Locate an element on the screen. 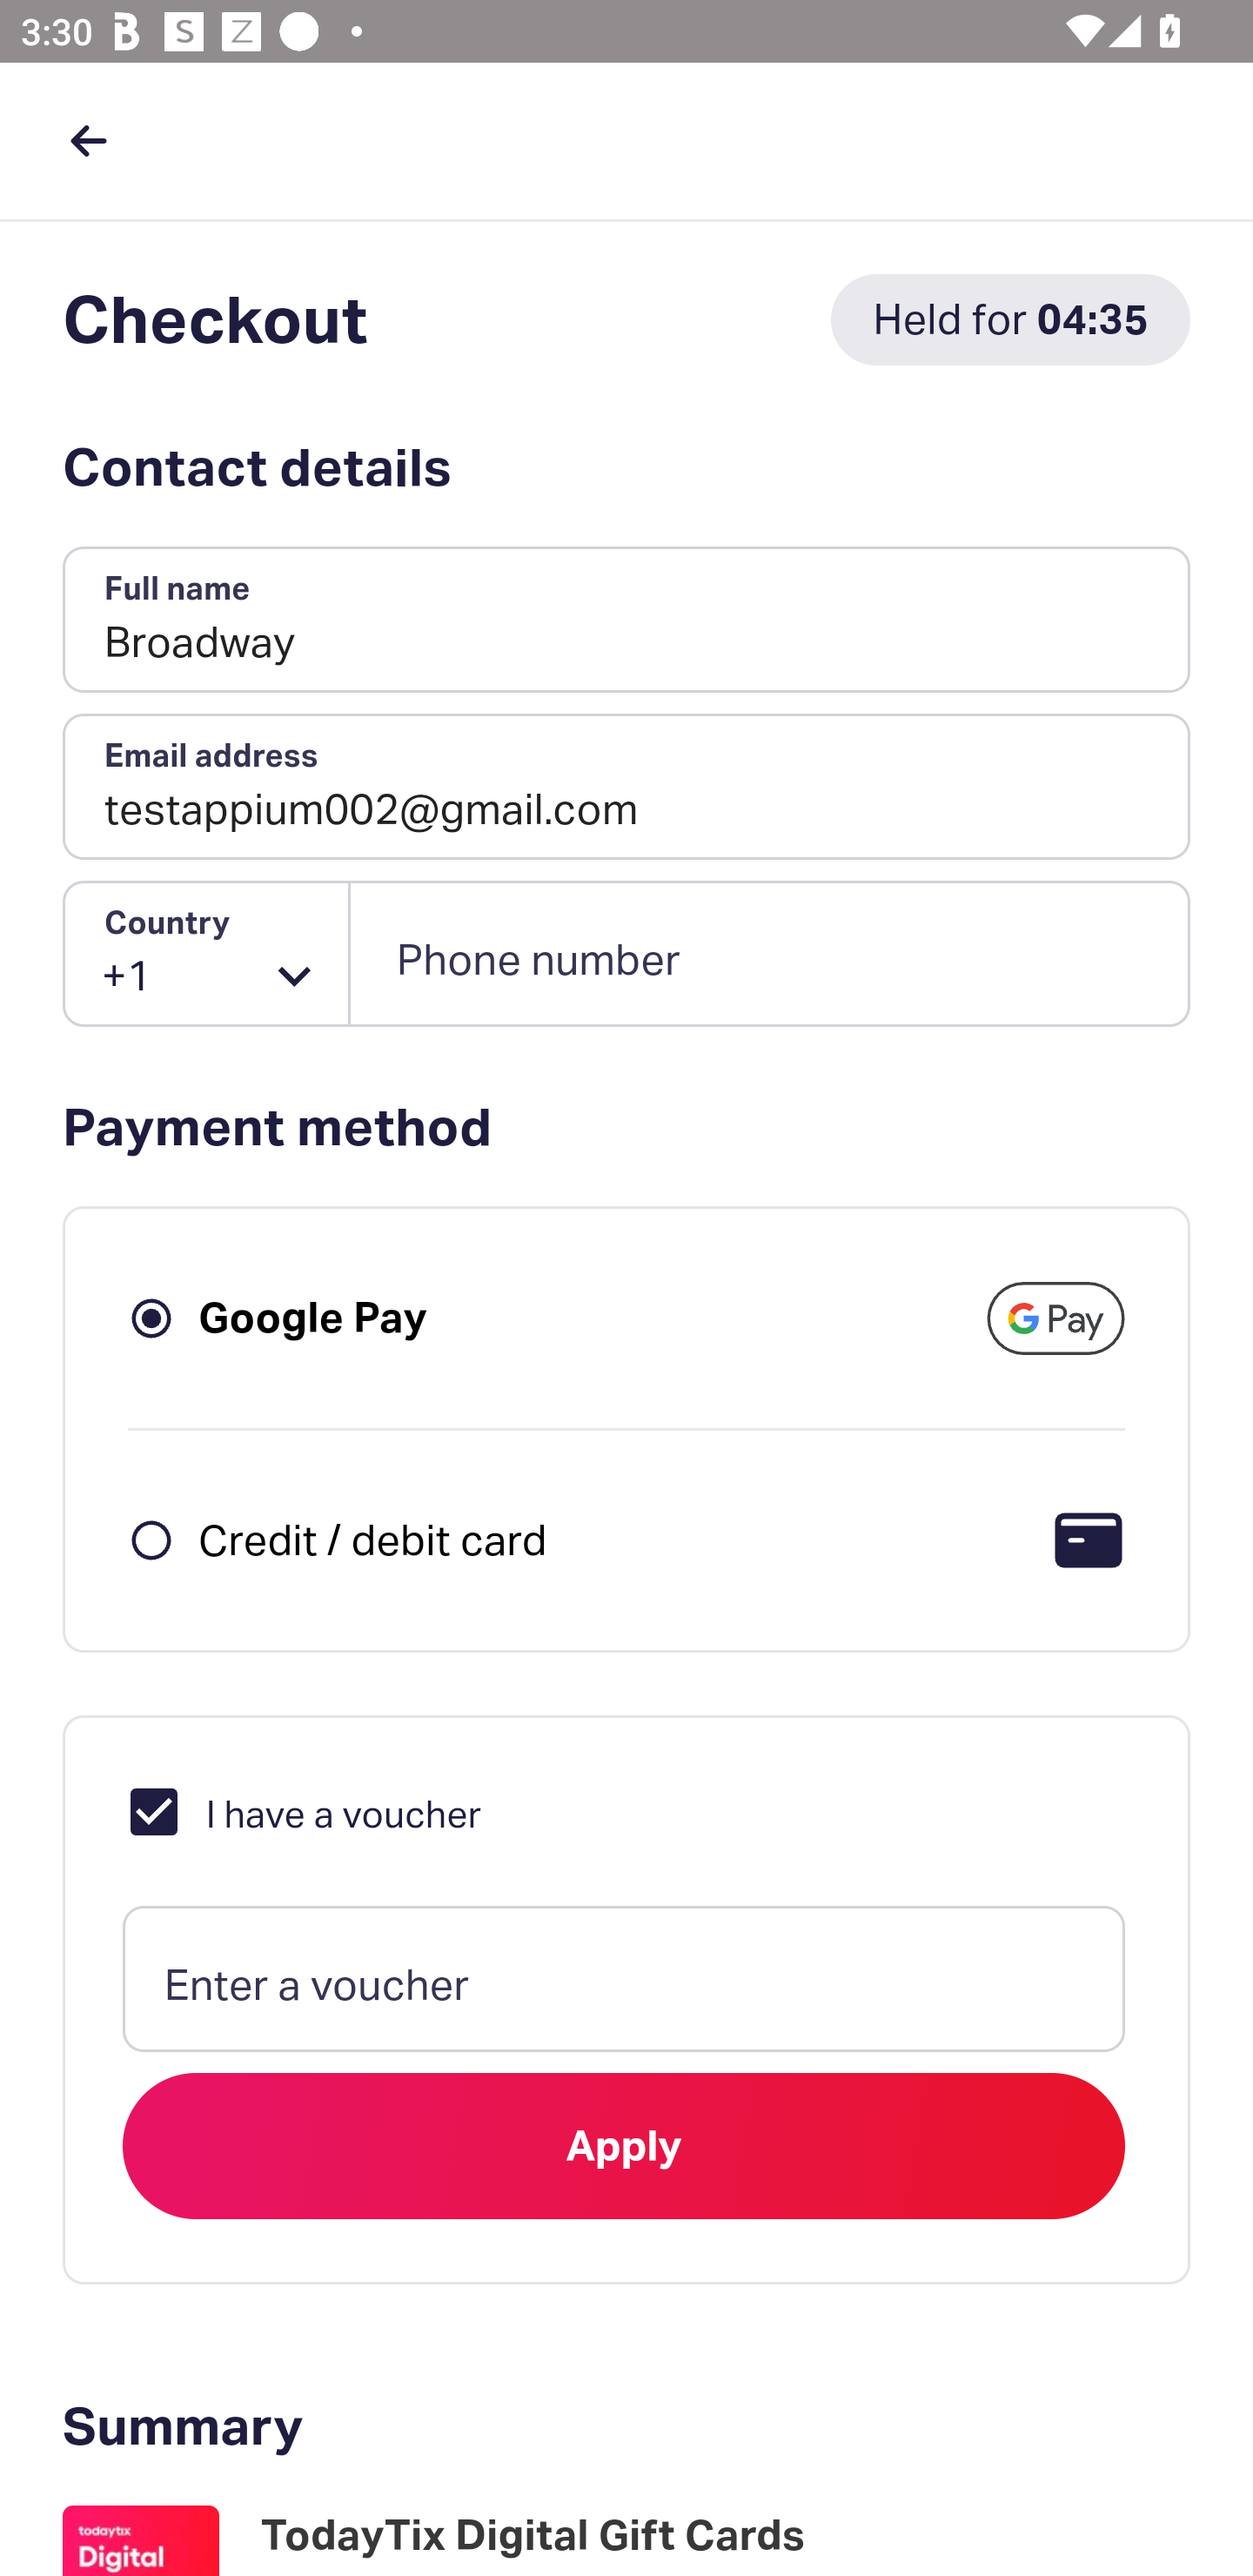 The width and height of the screenshot is (1253, 2576). Broadway is located at coordinates (626, 621).